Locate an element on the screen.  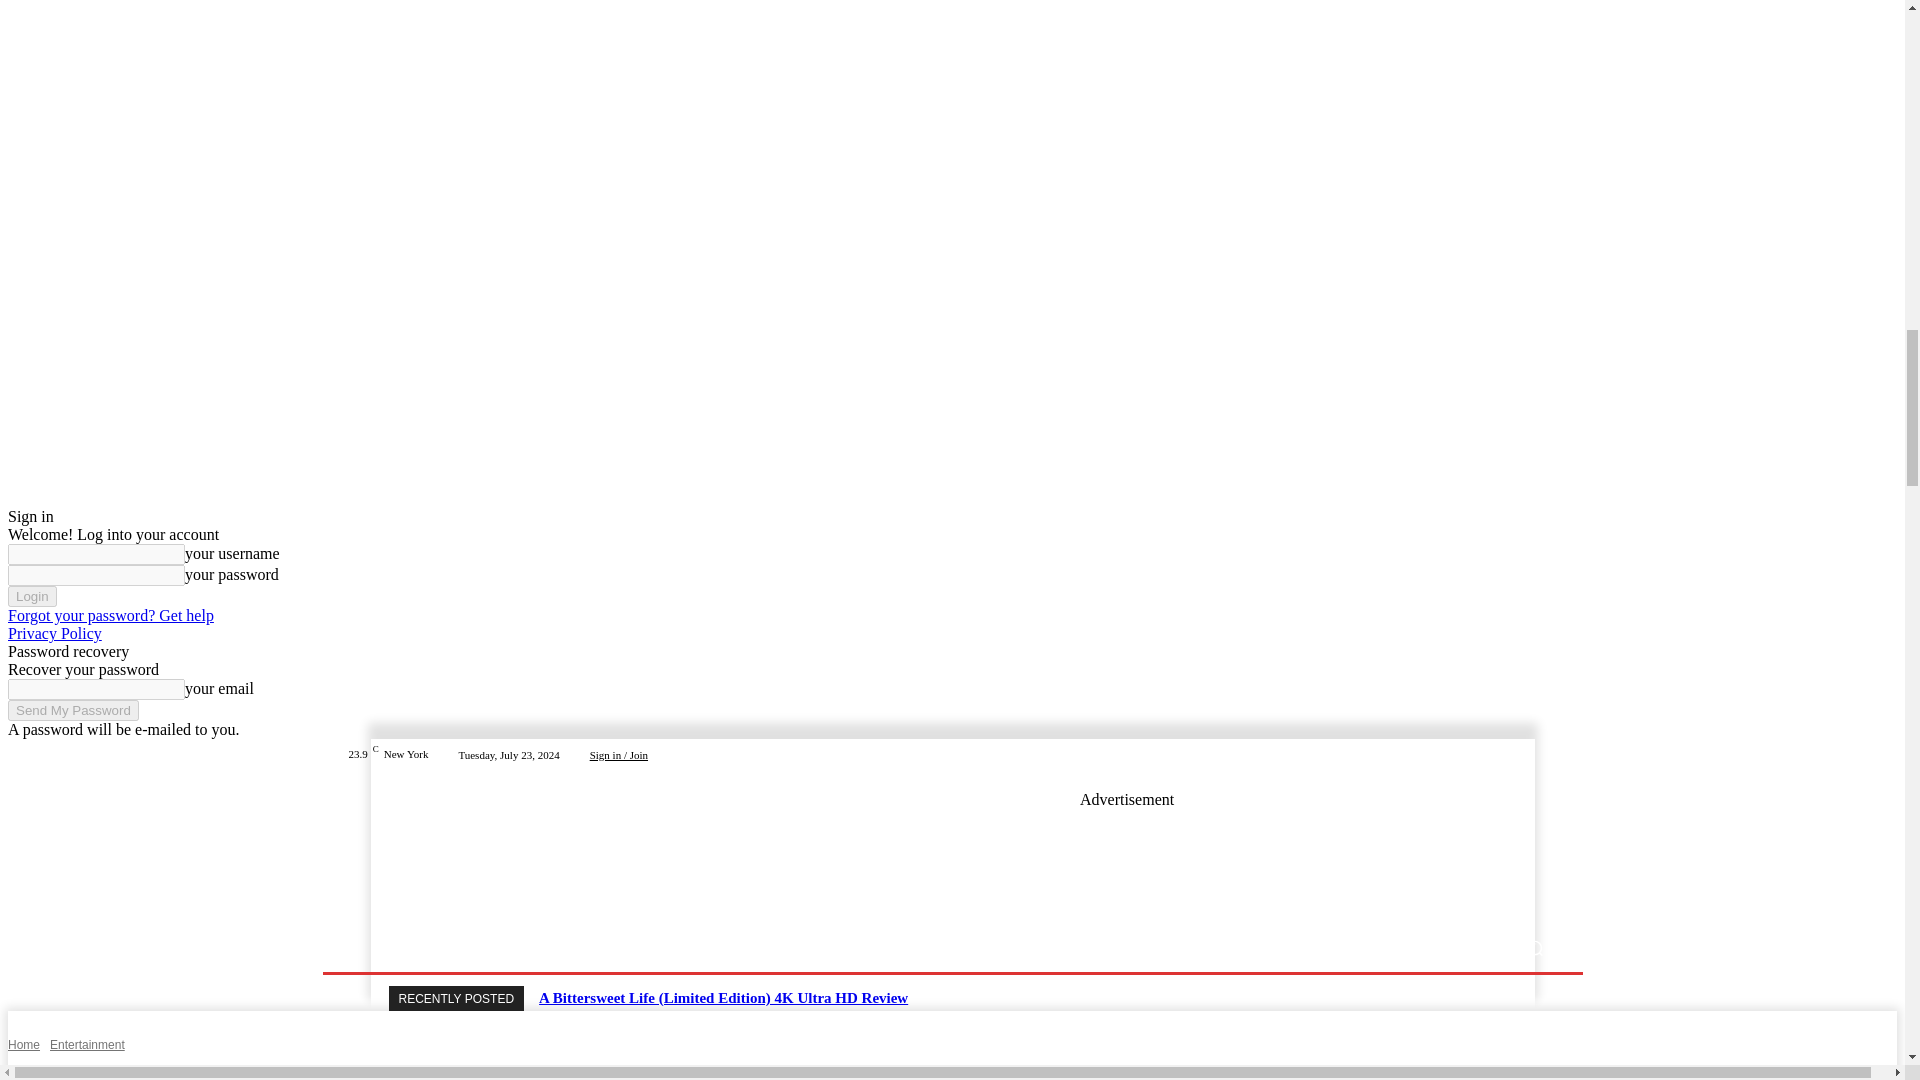
Facebook is located at coordinates (1450, 754).